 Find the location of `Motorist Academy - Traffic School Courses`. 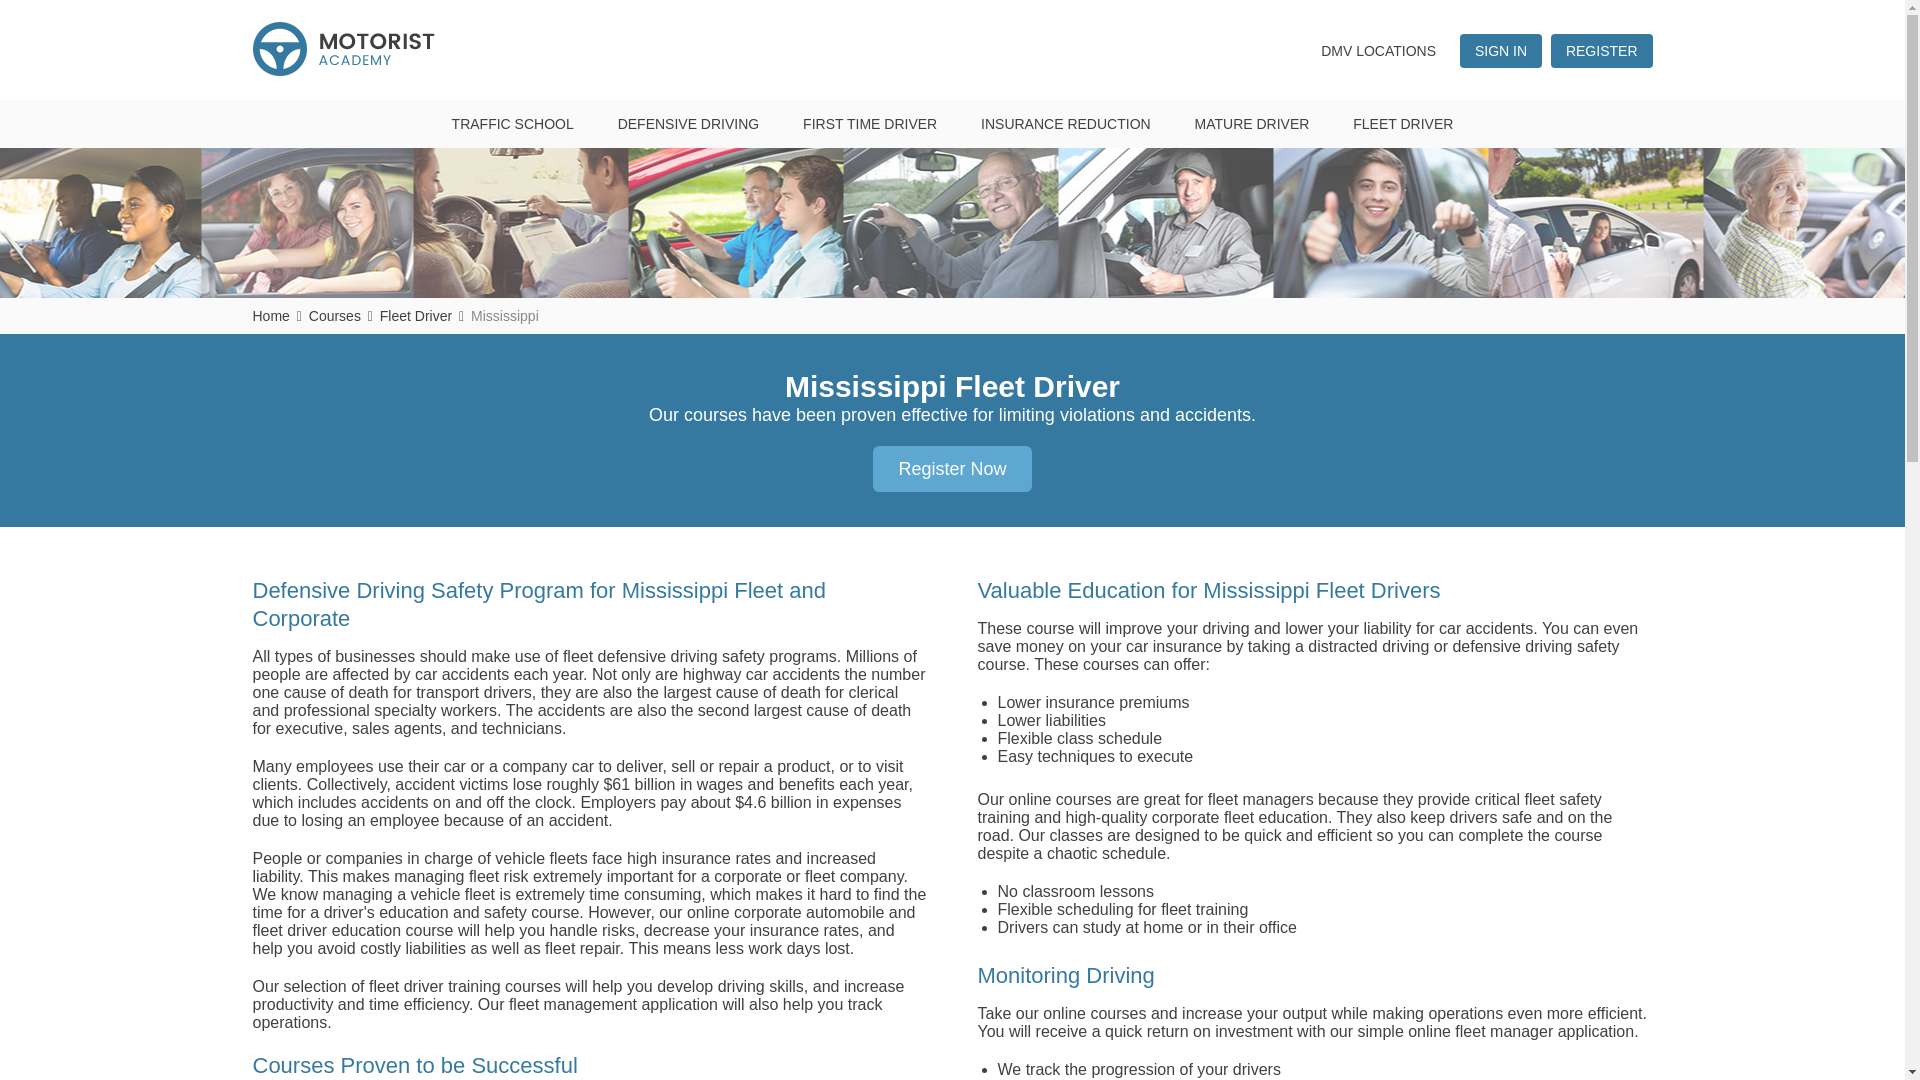

Motorist Academy - Traffic School Courses is located at coordinates (342, 48).